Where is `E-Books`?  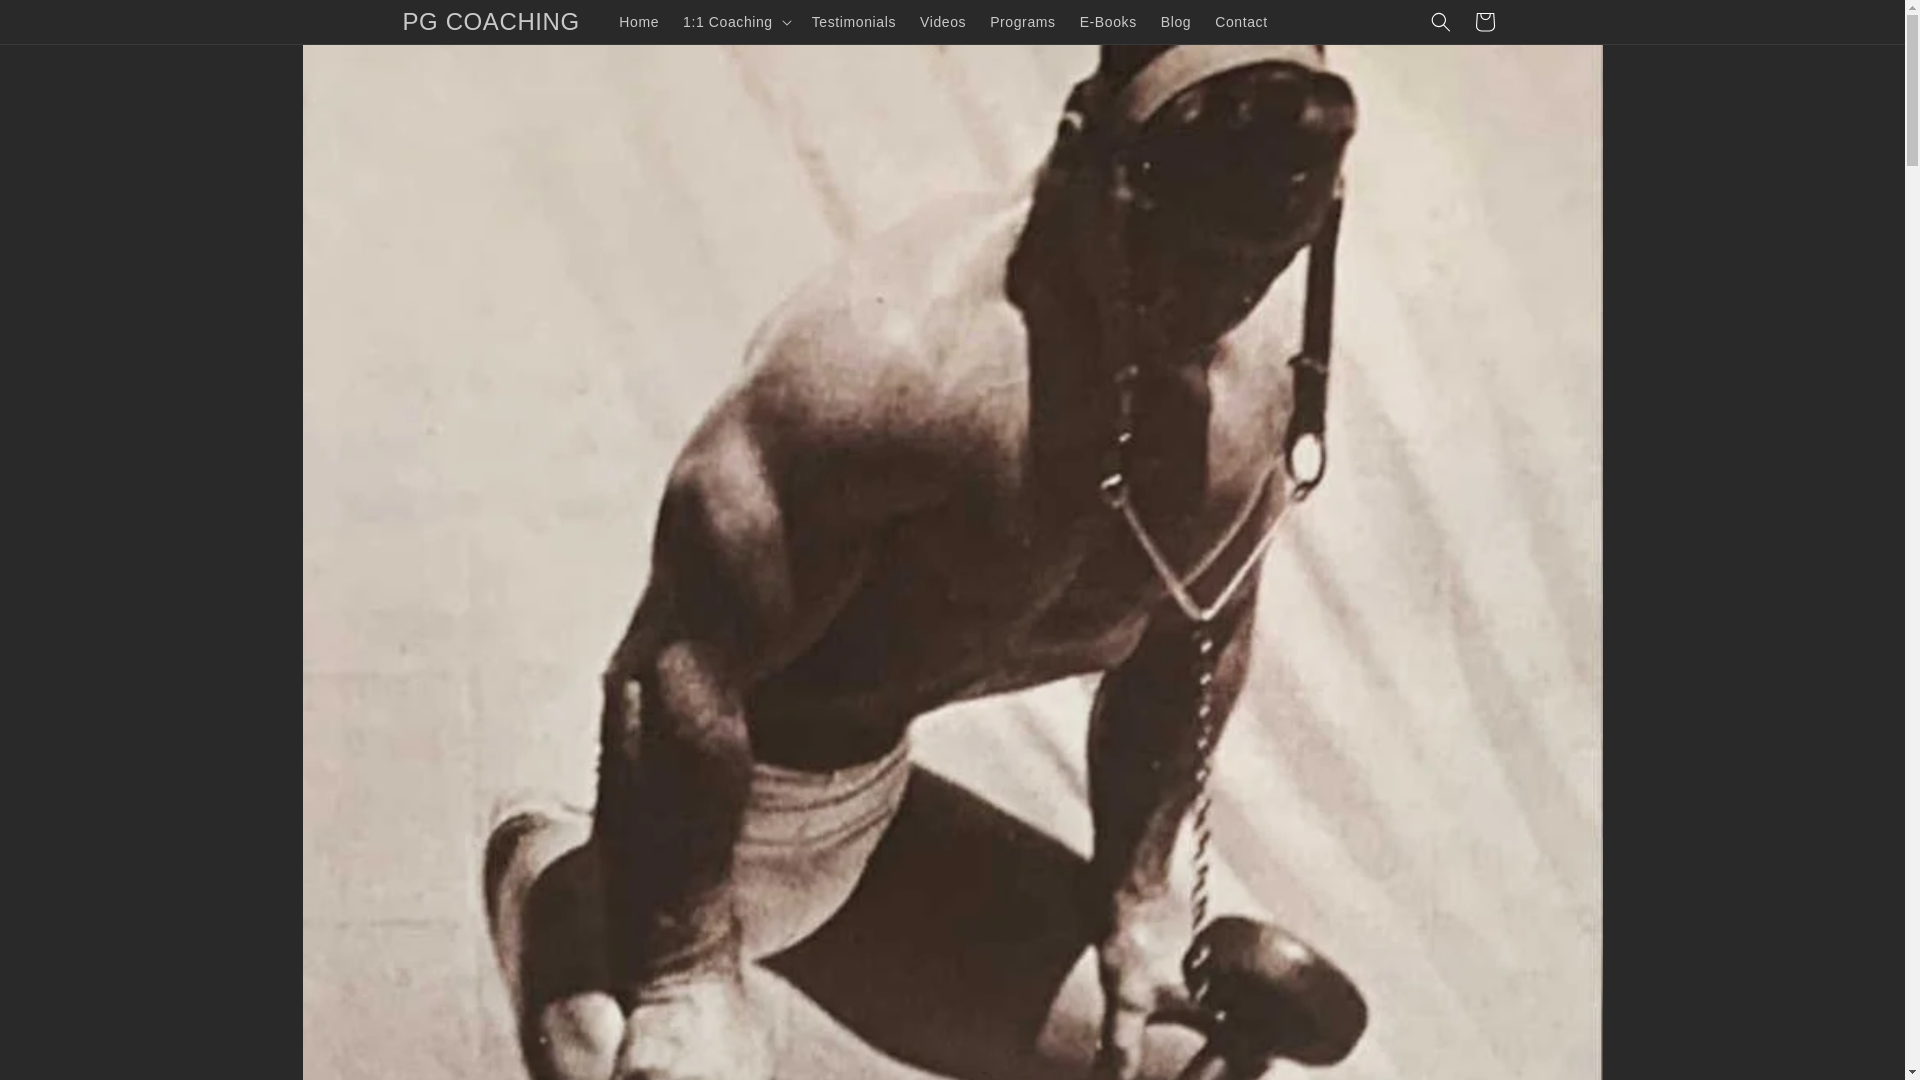
E-Books is located at coordinates (1108, 22).